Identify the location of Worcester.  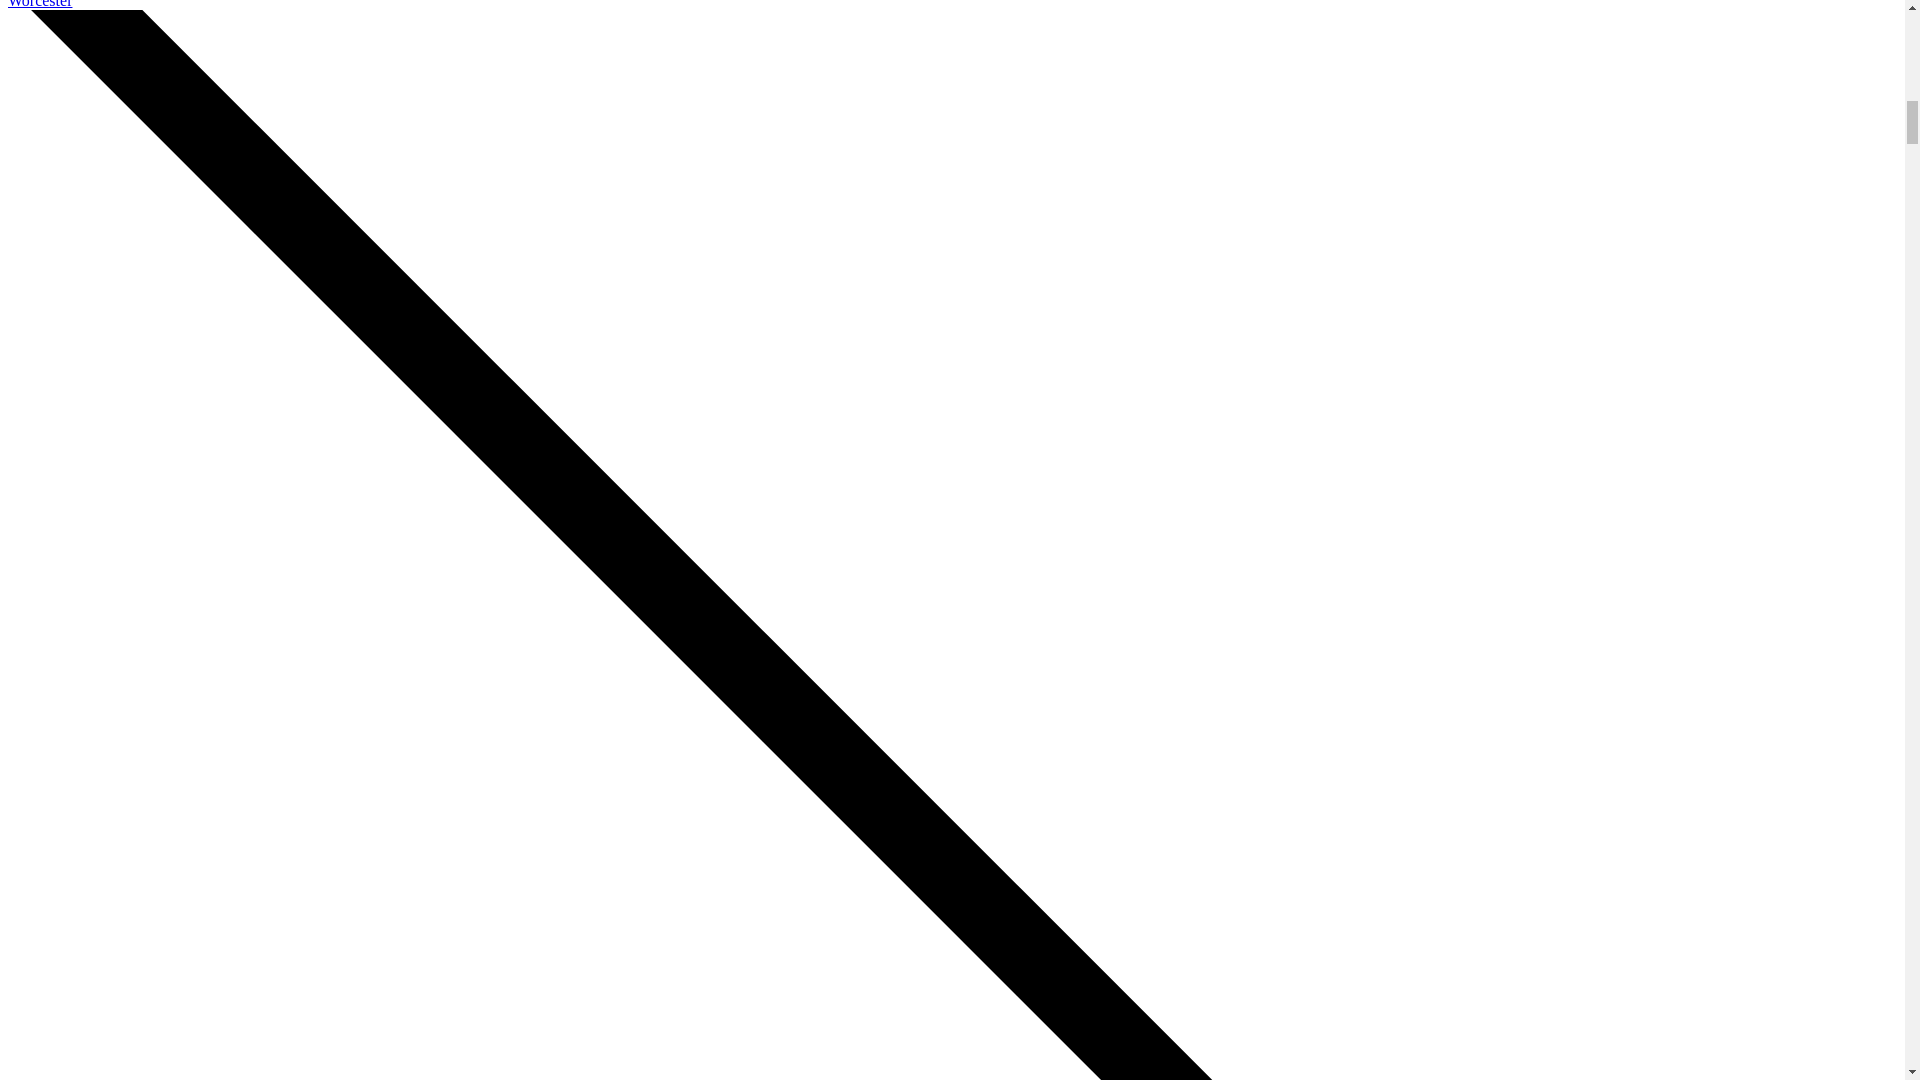
(40, 4).